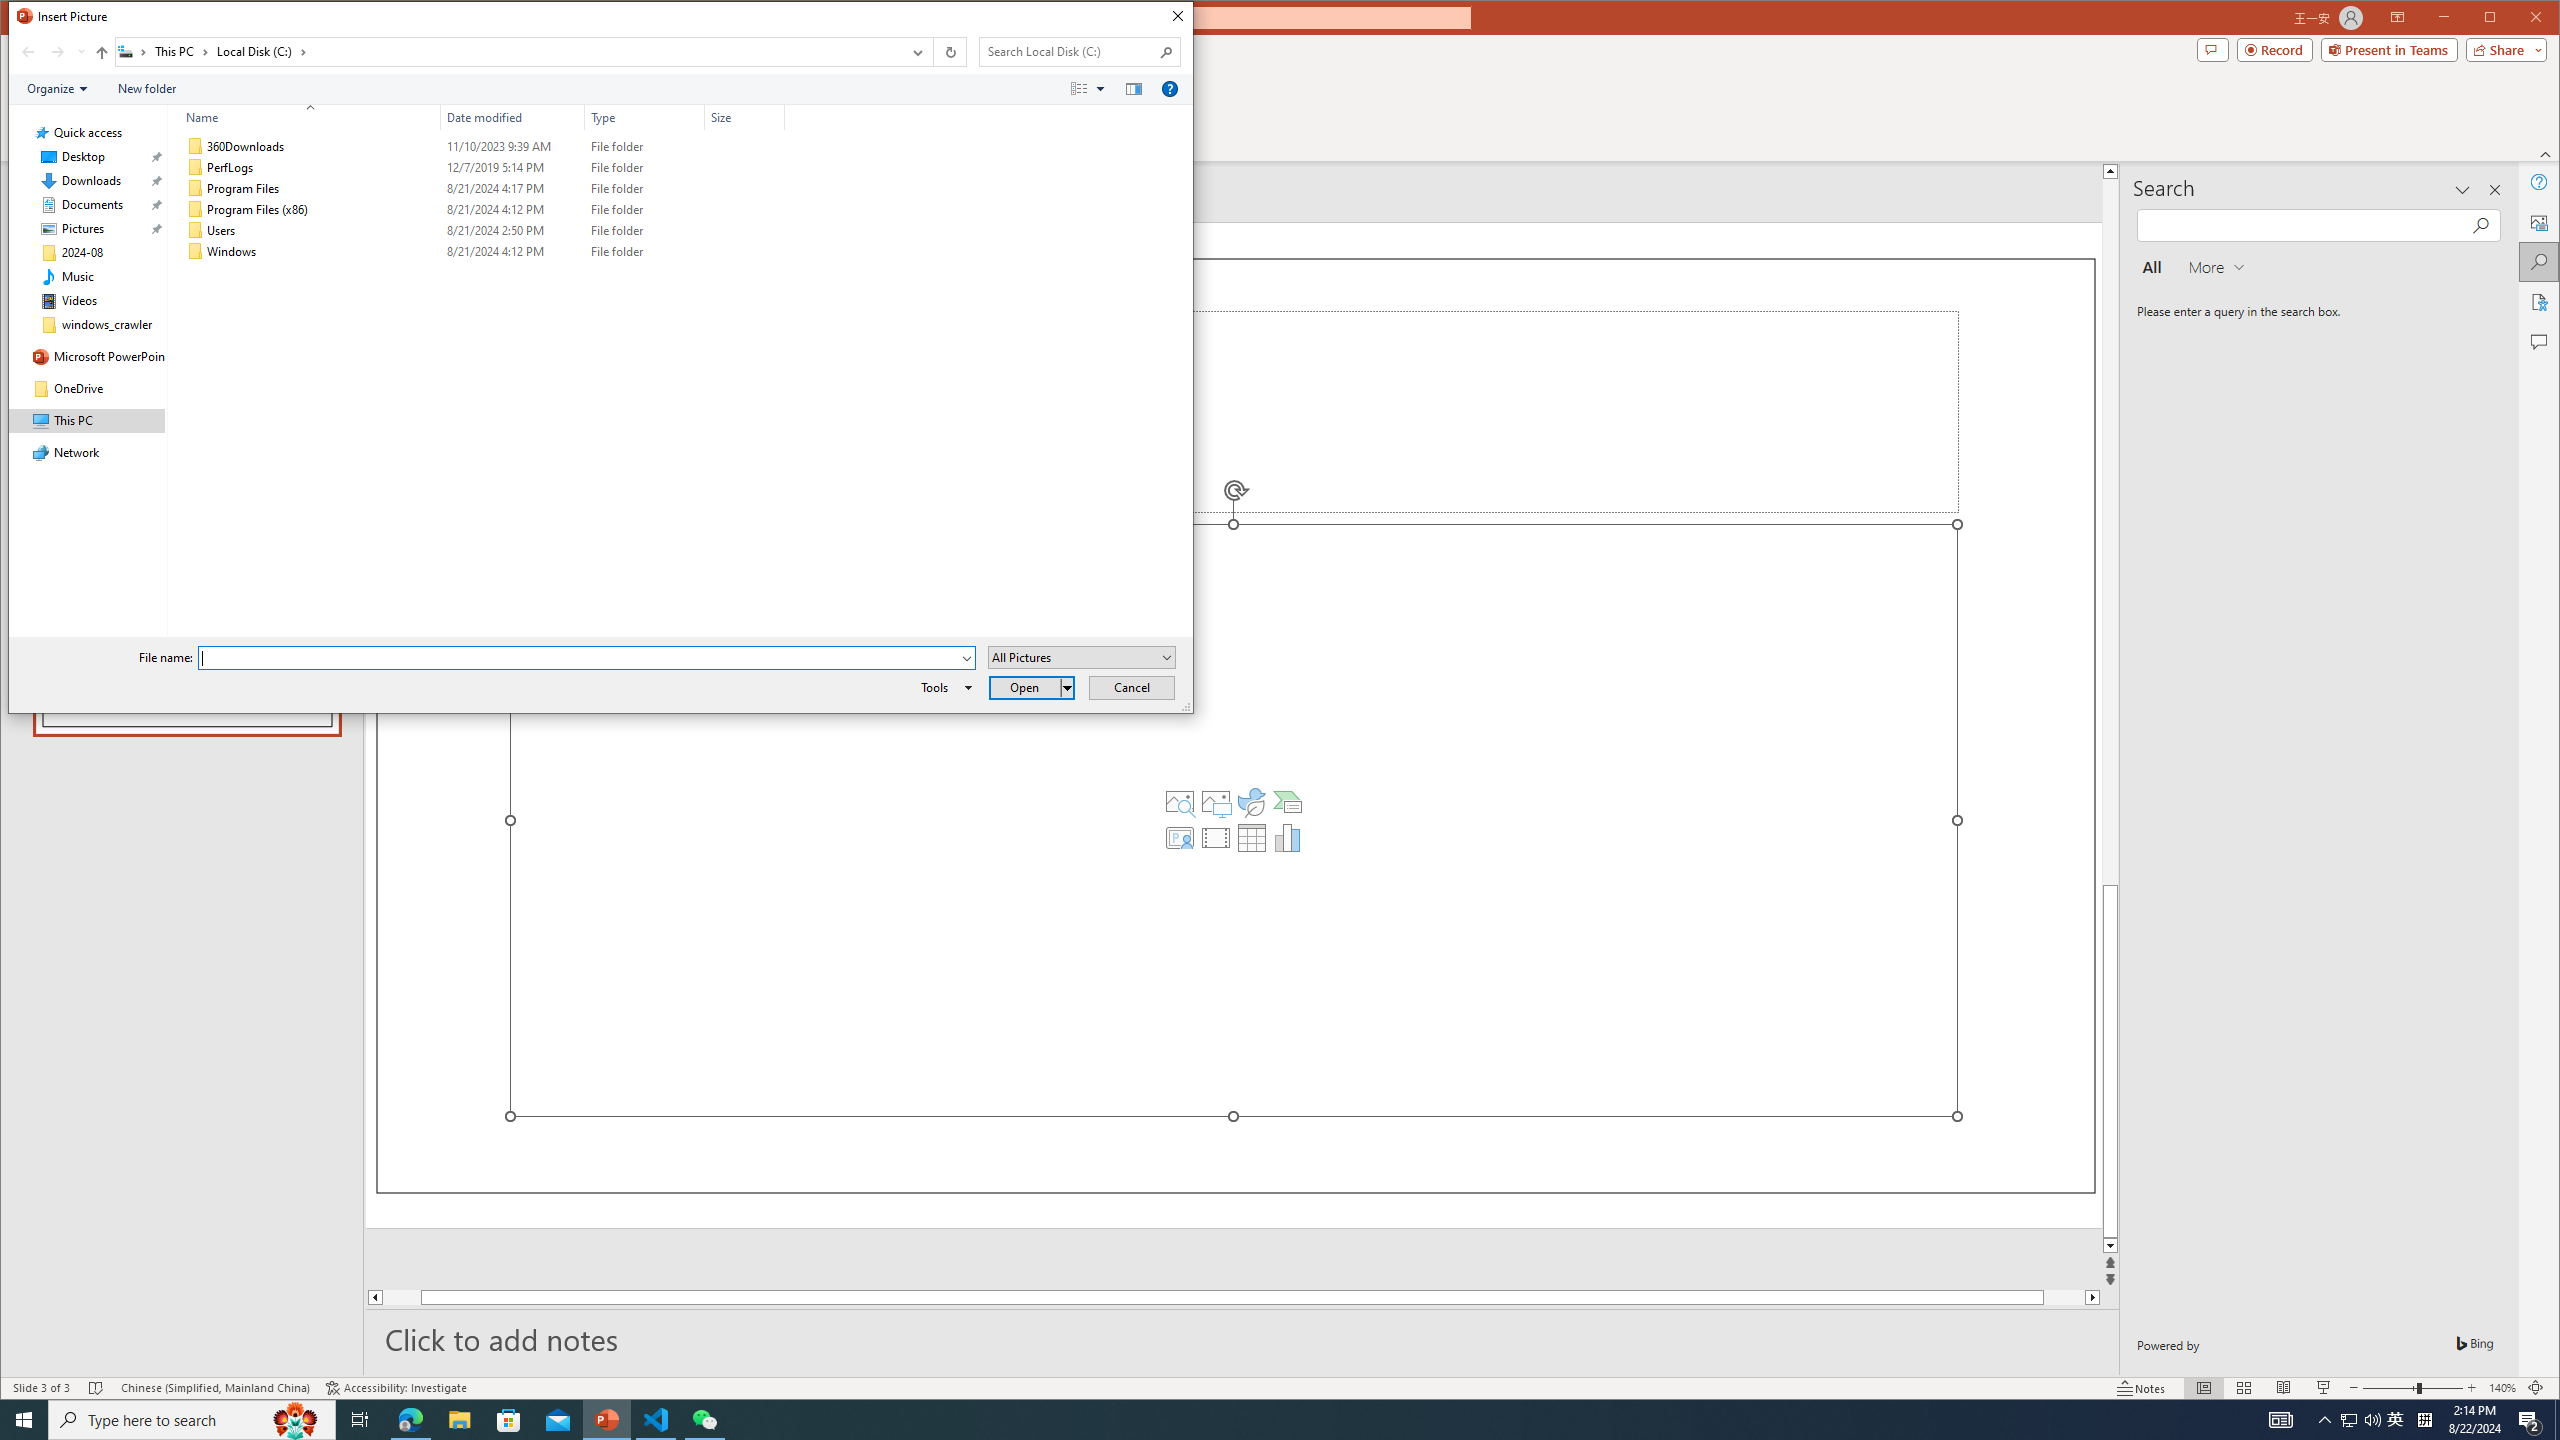  I want to click on Class: UIImage, so click(195, 252).